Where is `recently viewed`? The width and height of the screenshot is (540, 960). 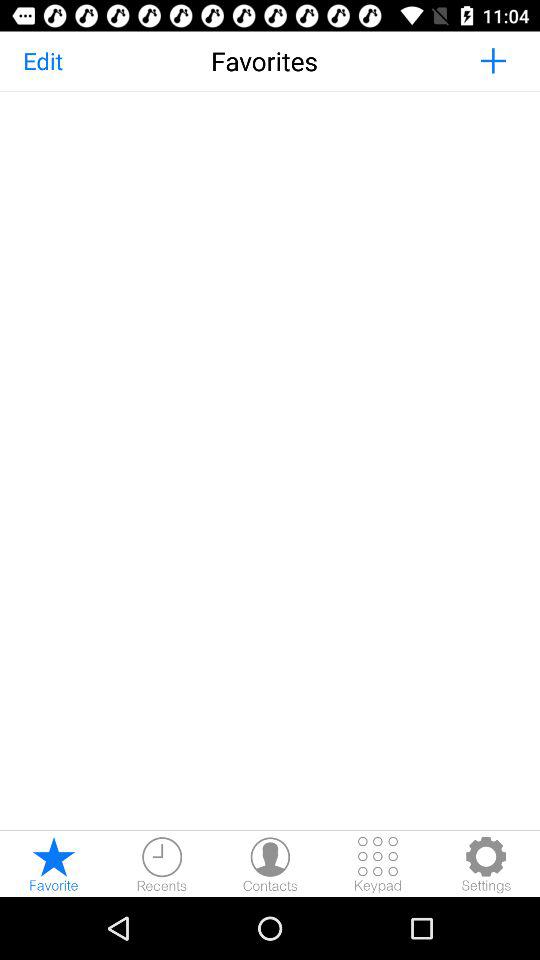
recently viewed is located at coordinates (162, 864).